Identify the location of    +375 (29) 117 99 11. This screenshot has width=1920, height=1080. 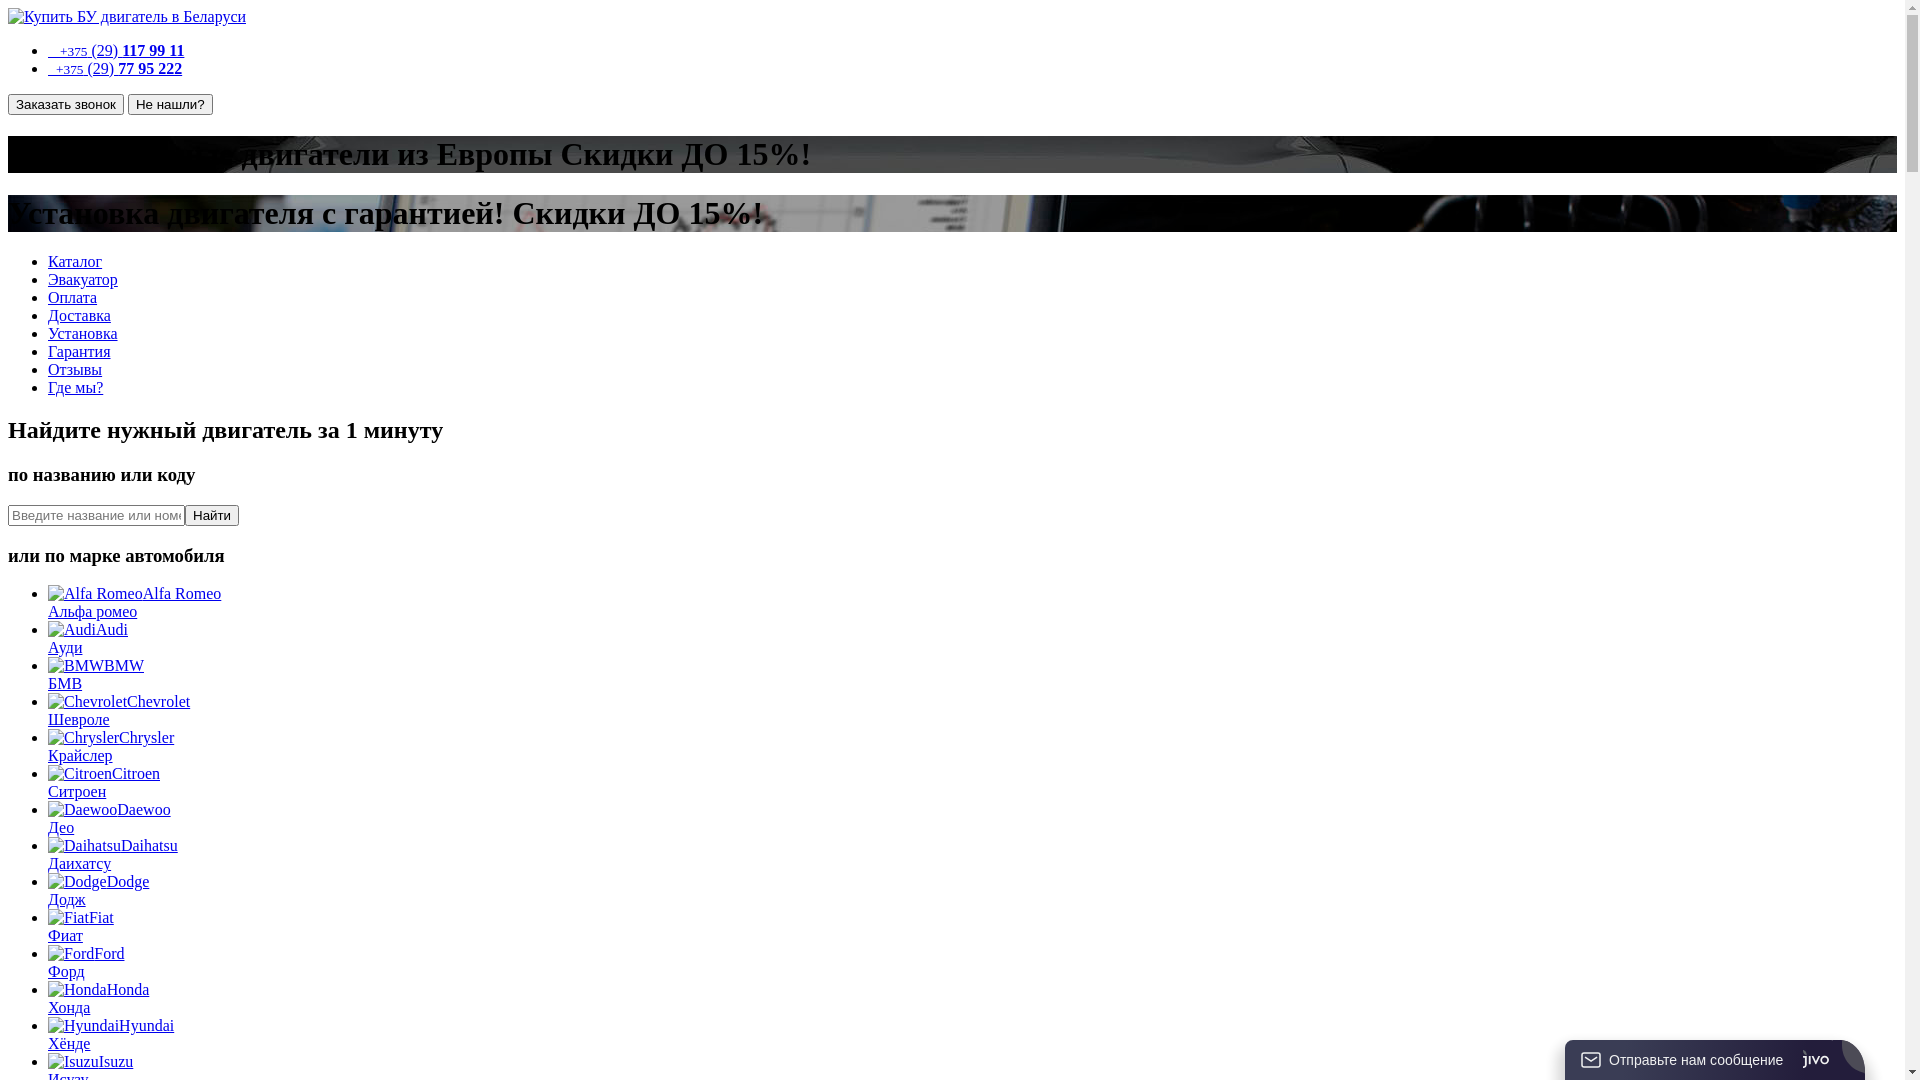
(116, 50).